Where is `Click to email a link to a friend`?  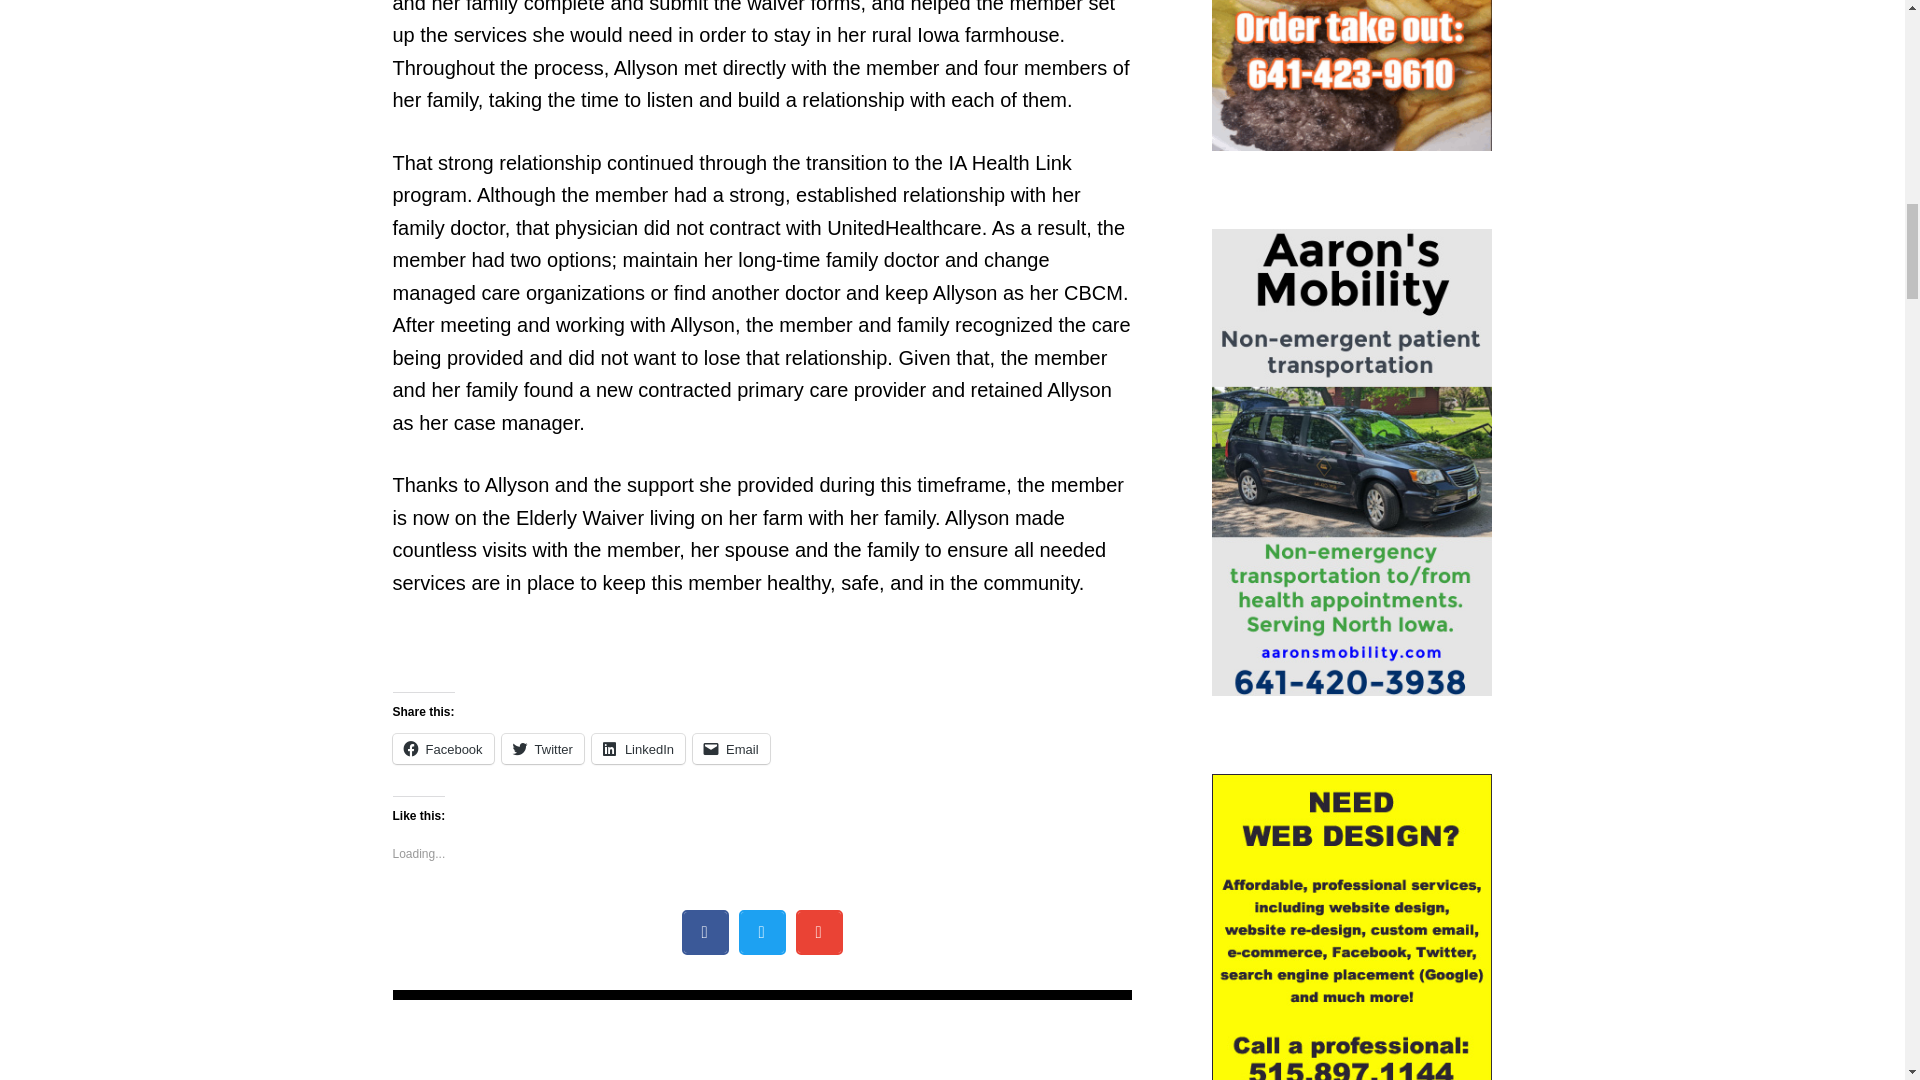
Click to email a link to a friend is located at coordinates (731, 748).